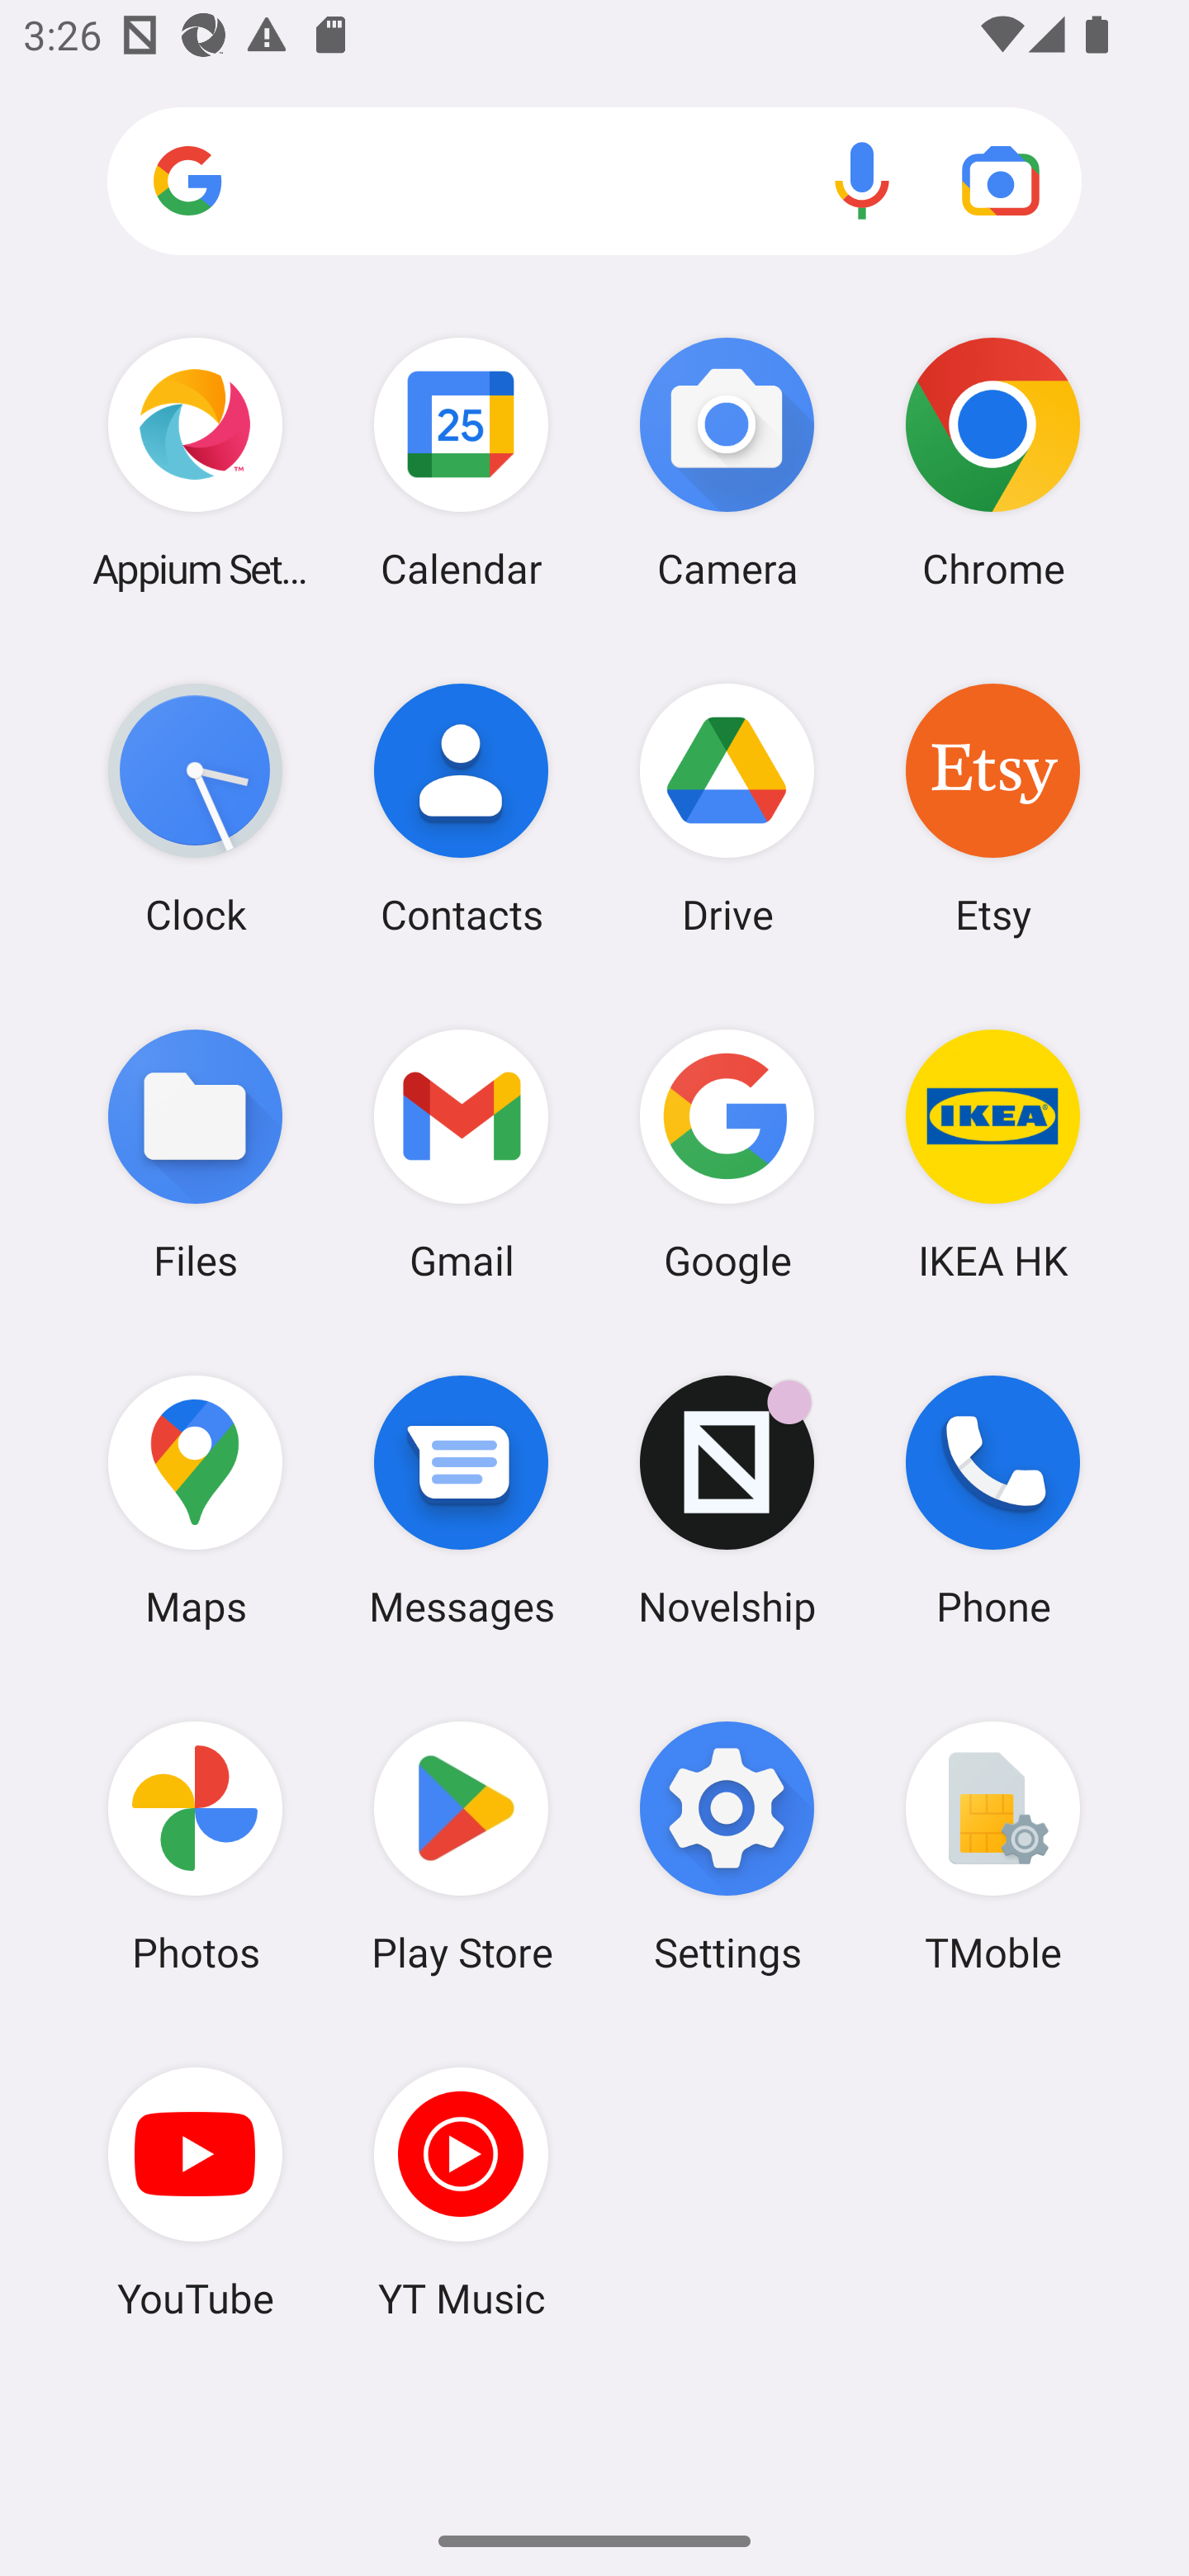  Describe the element at coordinates (461, 1847) in the screenshot. I see `Play Store` at that location.